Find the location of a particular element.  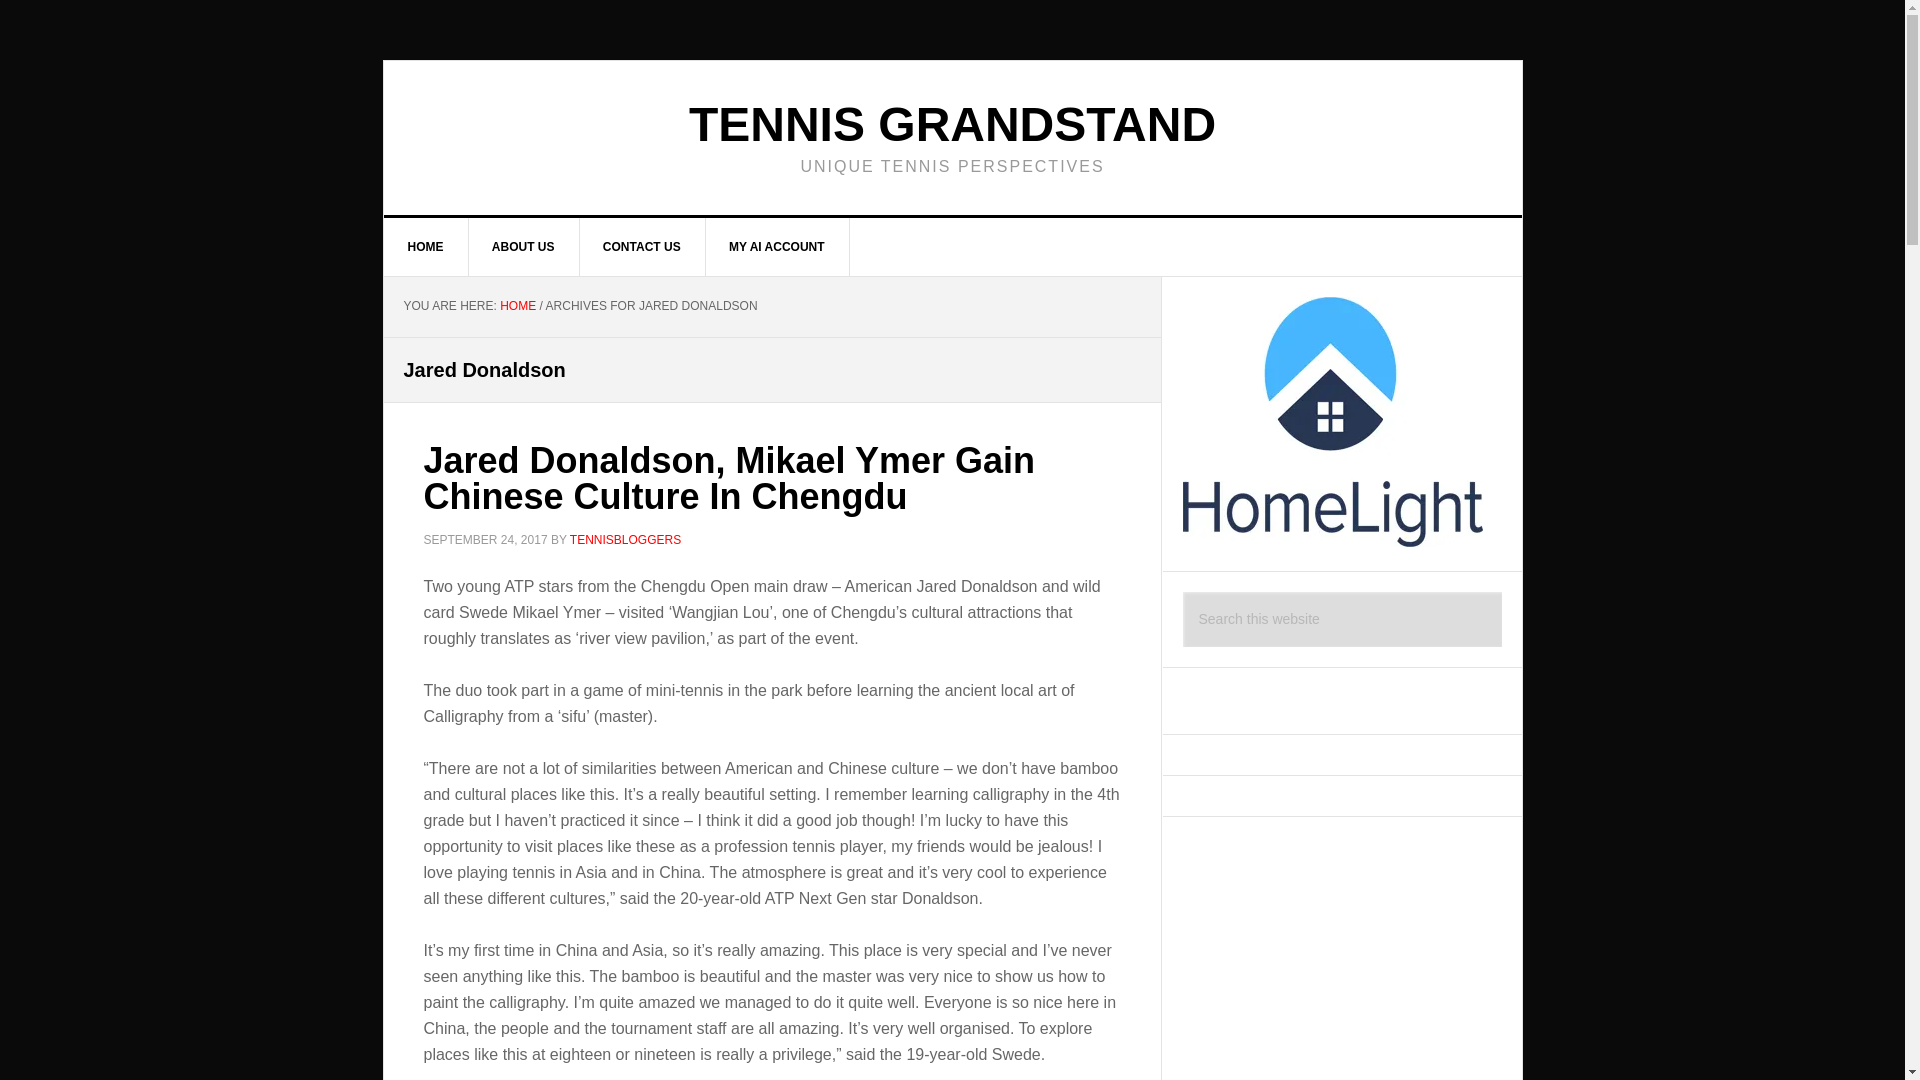

TENNIS GRANDSTAND is located at coordinates (952, 124).